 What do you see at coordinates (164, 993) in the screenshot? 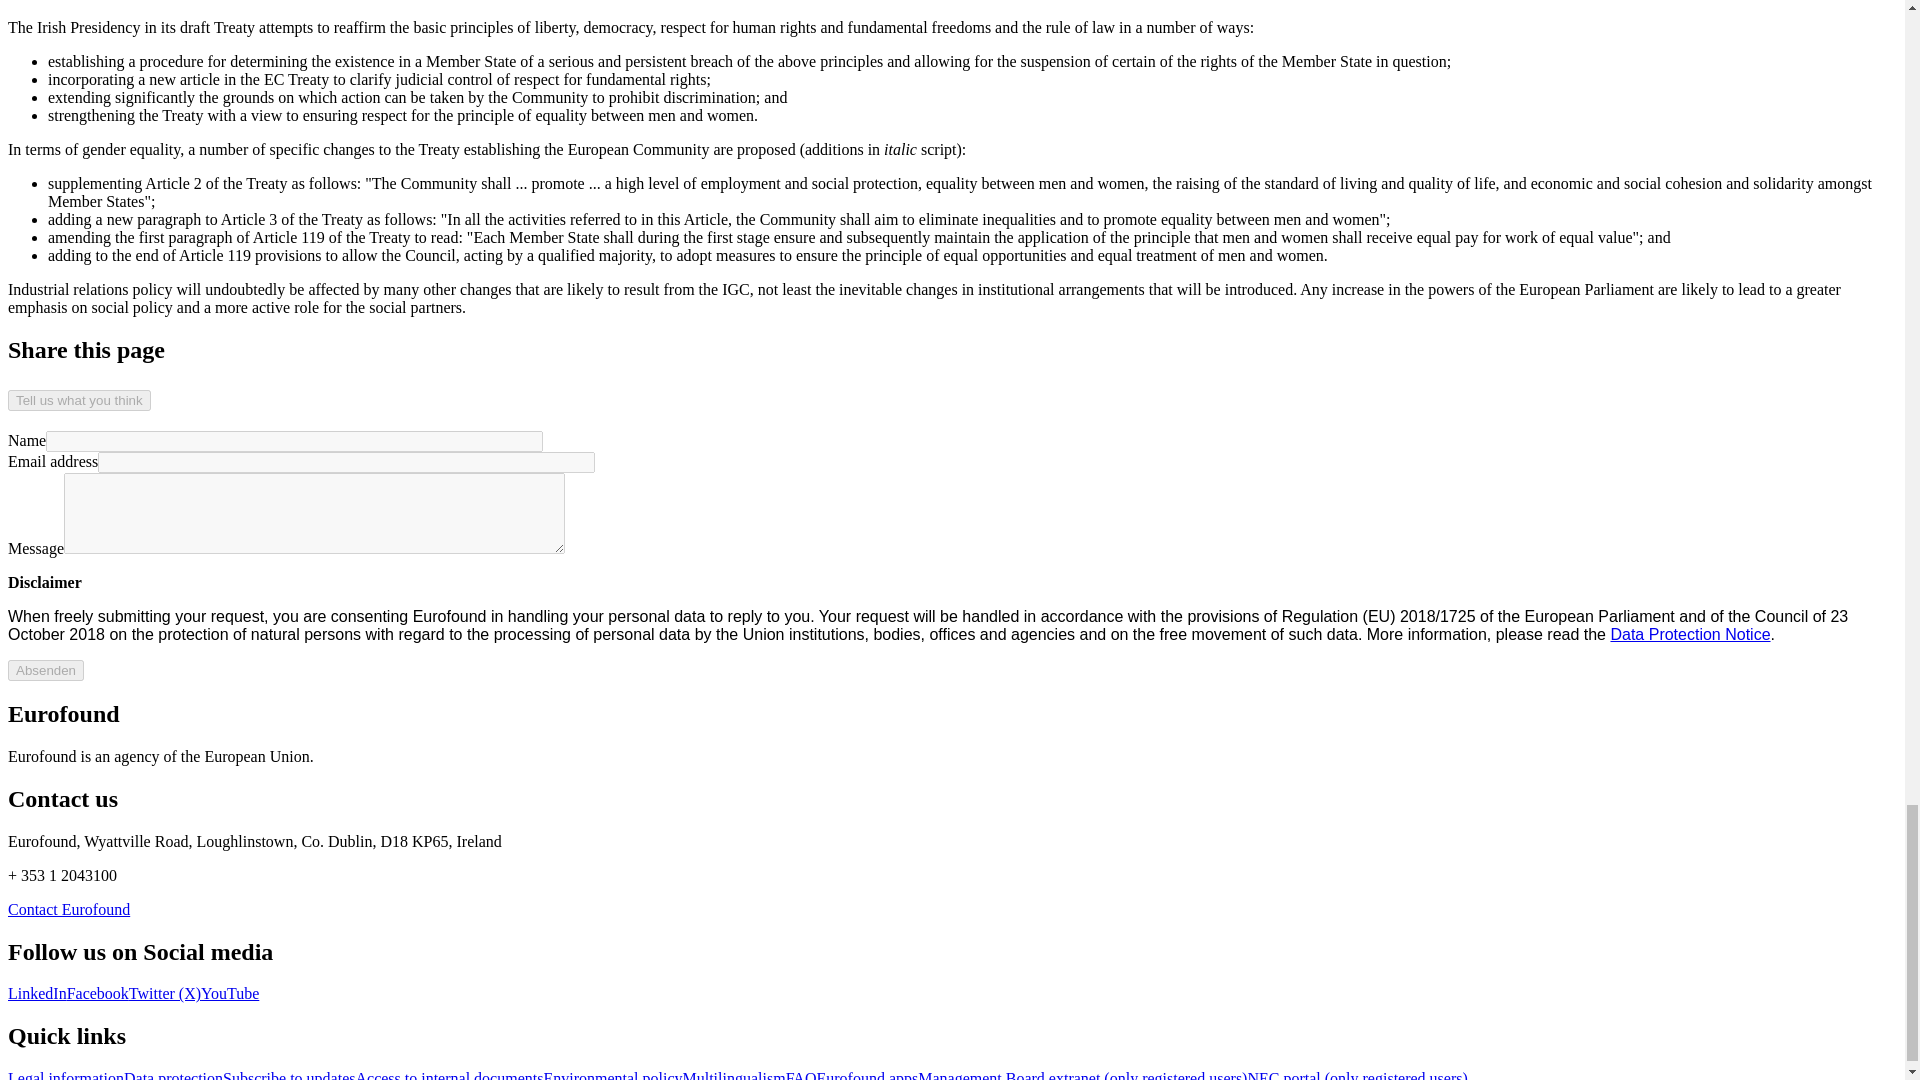
I see `Follow us on X` at bounding box center [164, 993].